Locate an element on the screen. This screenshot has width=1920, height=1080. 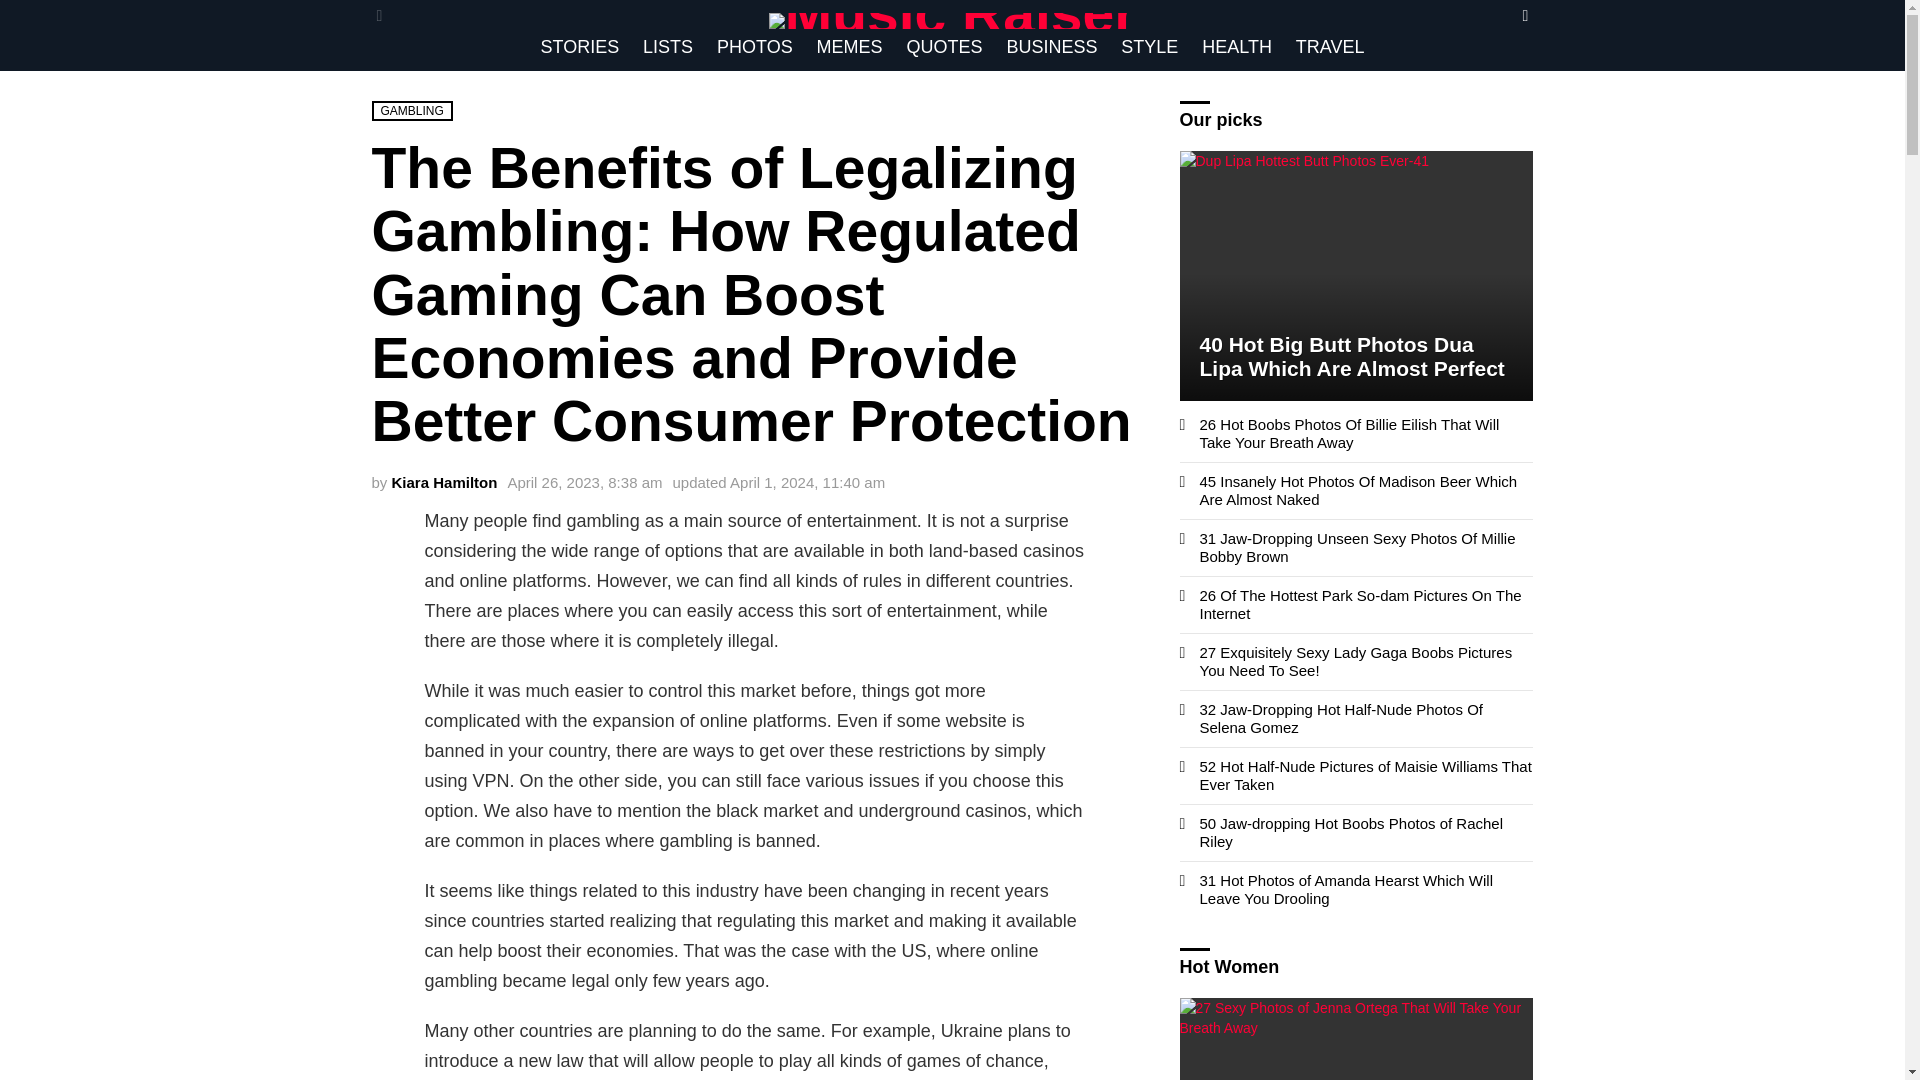
40 Hot Big Butt Photos Dua Lipa Which Are Almost Perfect is located at coordinates (1357, 276).